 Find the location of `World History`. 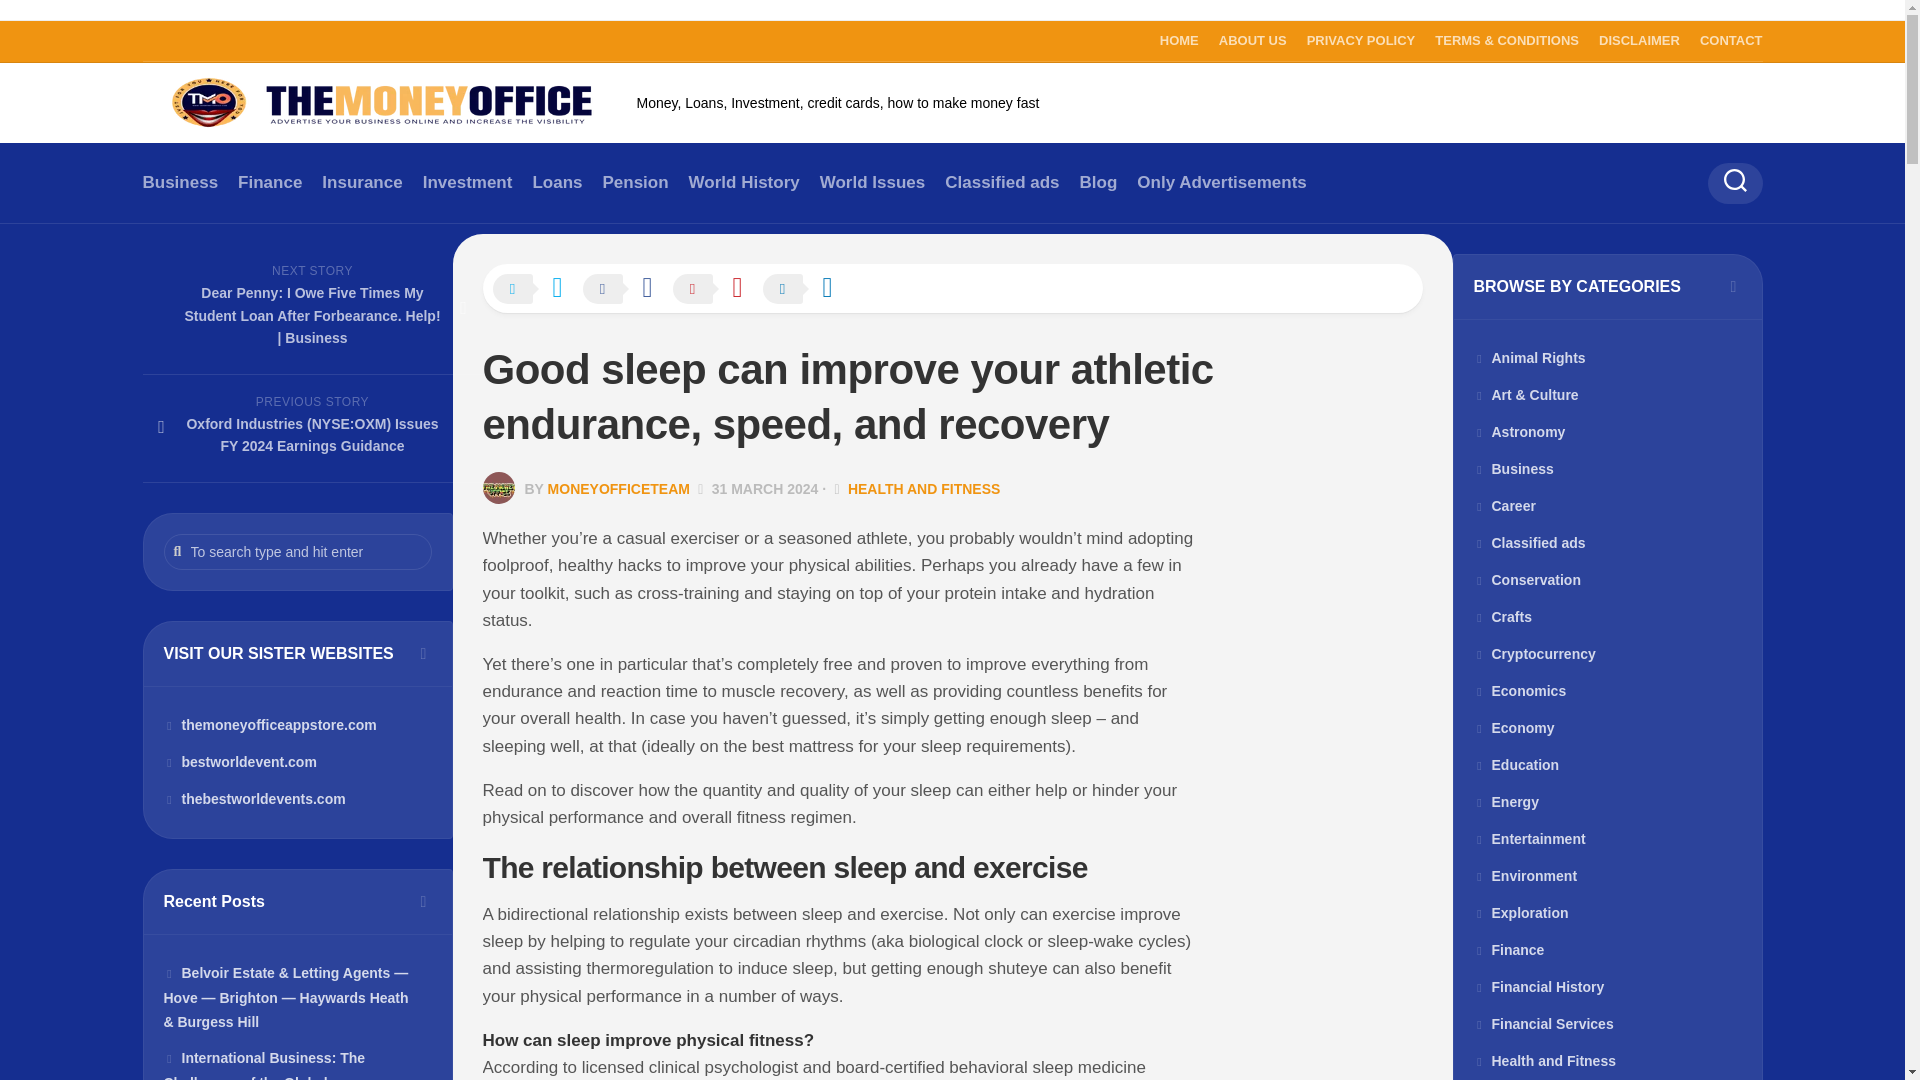

World History is located at coordinates (744, 182).